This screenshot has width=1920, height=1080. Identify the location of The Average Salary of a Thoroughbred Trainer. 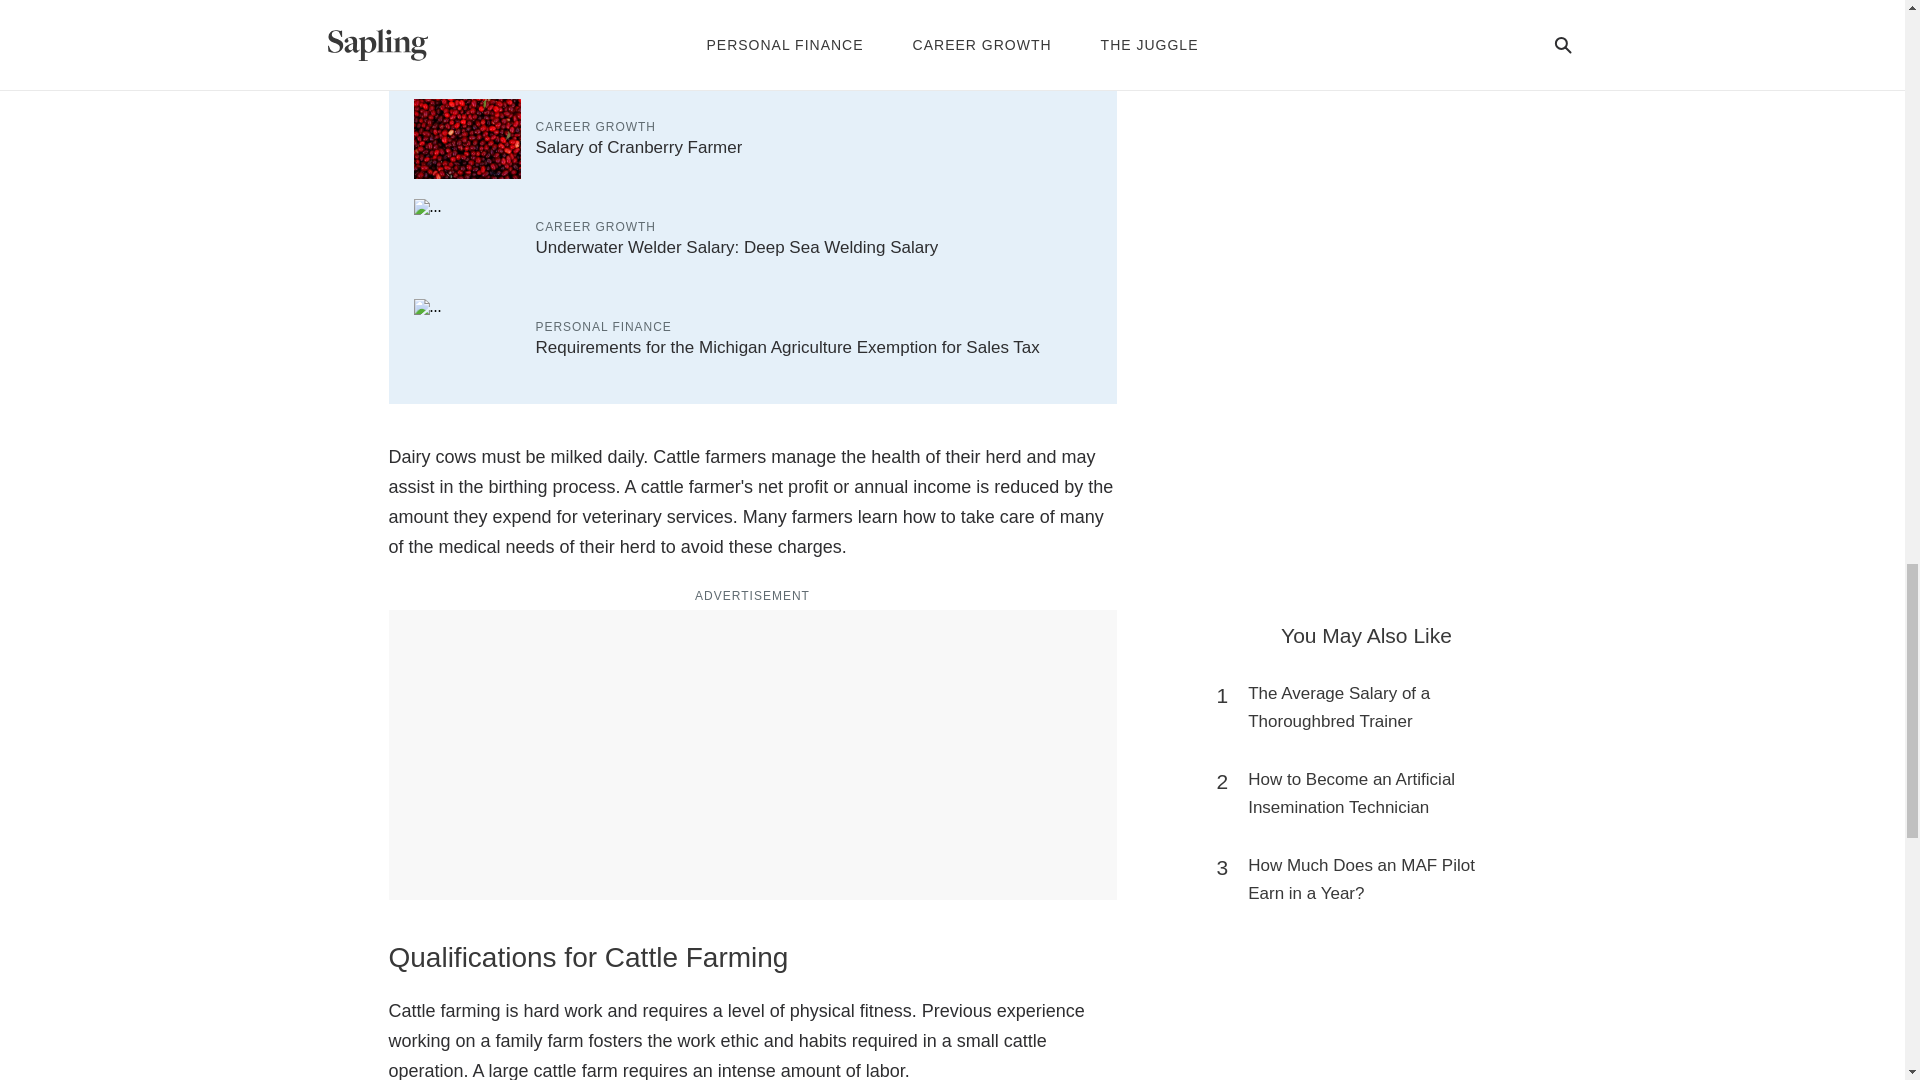
(1376, 708).